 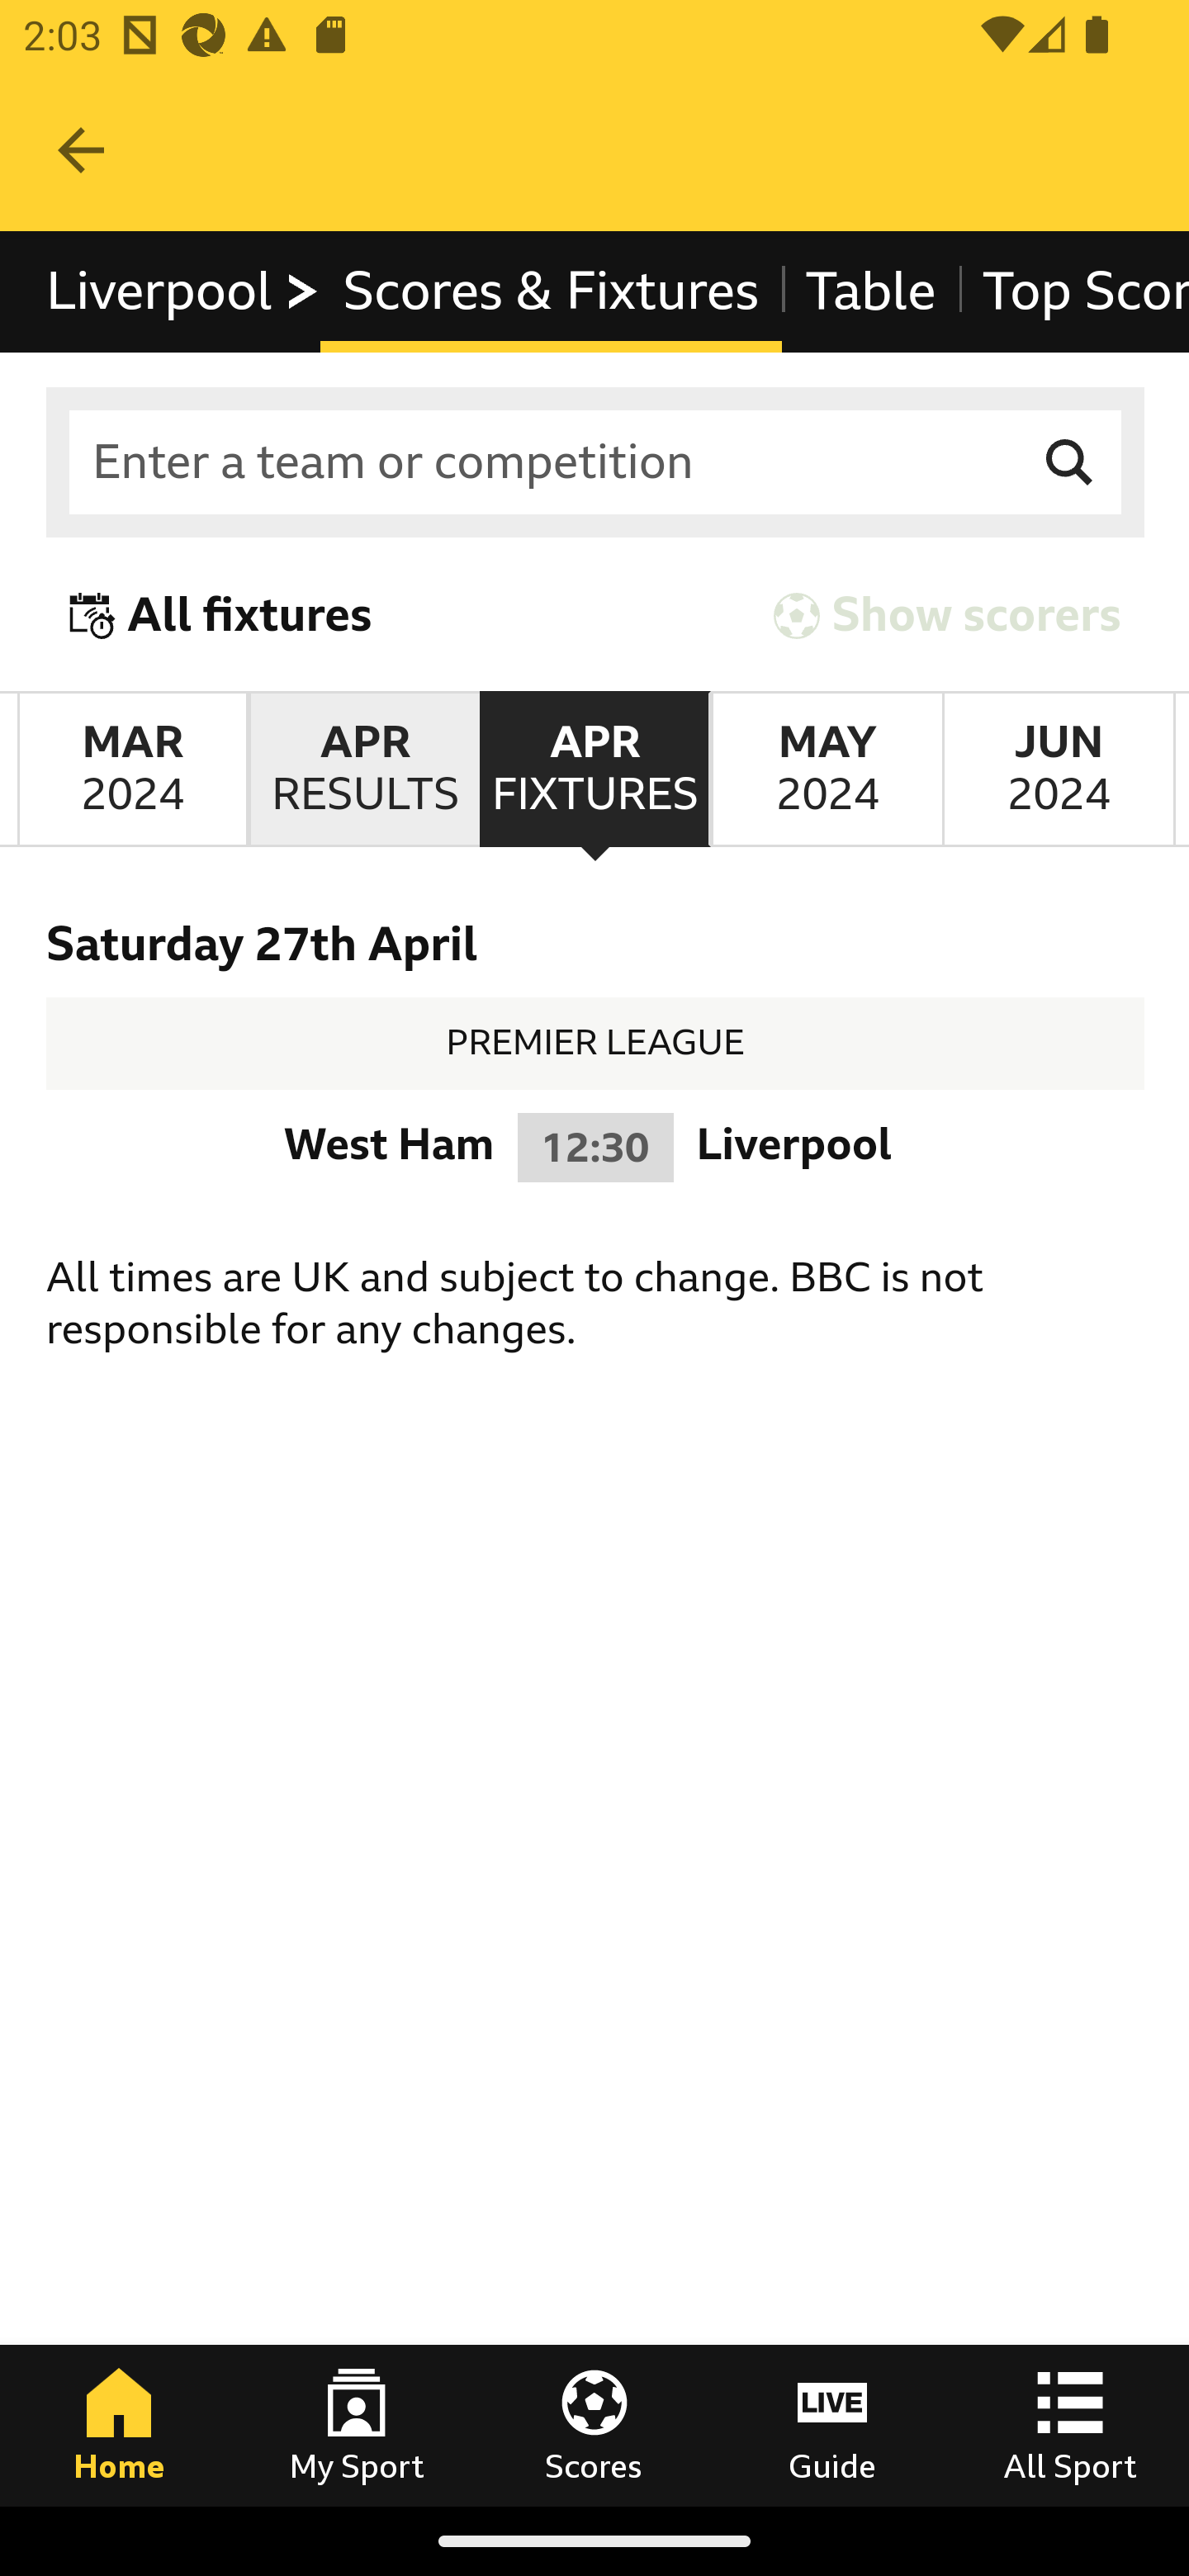 What do you see at coordinates (1070, 2425) in the screenshot?
I see `All Sport` at bounding box center [1070, 2425].